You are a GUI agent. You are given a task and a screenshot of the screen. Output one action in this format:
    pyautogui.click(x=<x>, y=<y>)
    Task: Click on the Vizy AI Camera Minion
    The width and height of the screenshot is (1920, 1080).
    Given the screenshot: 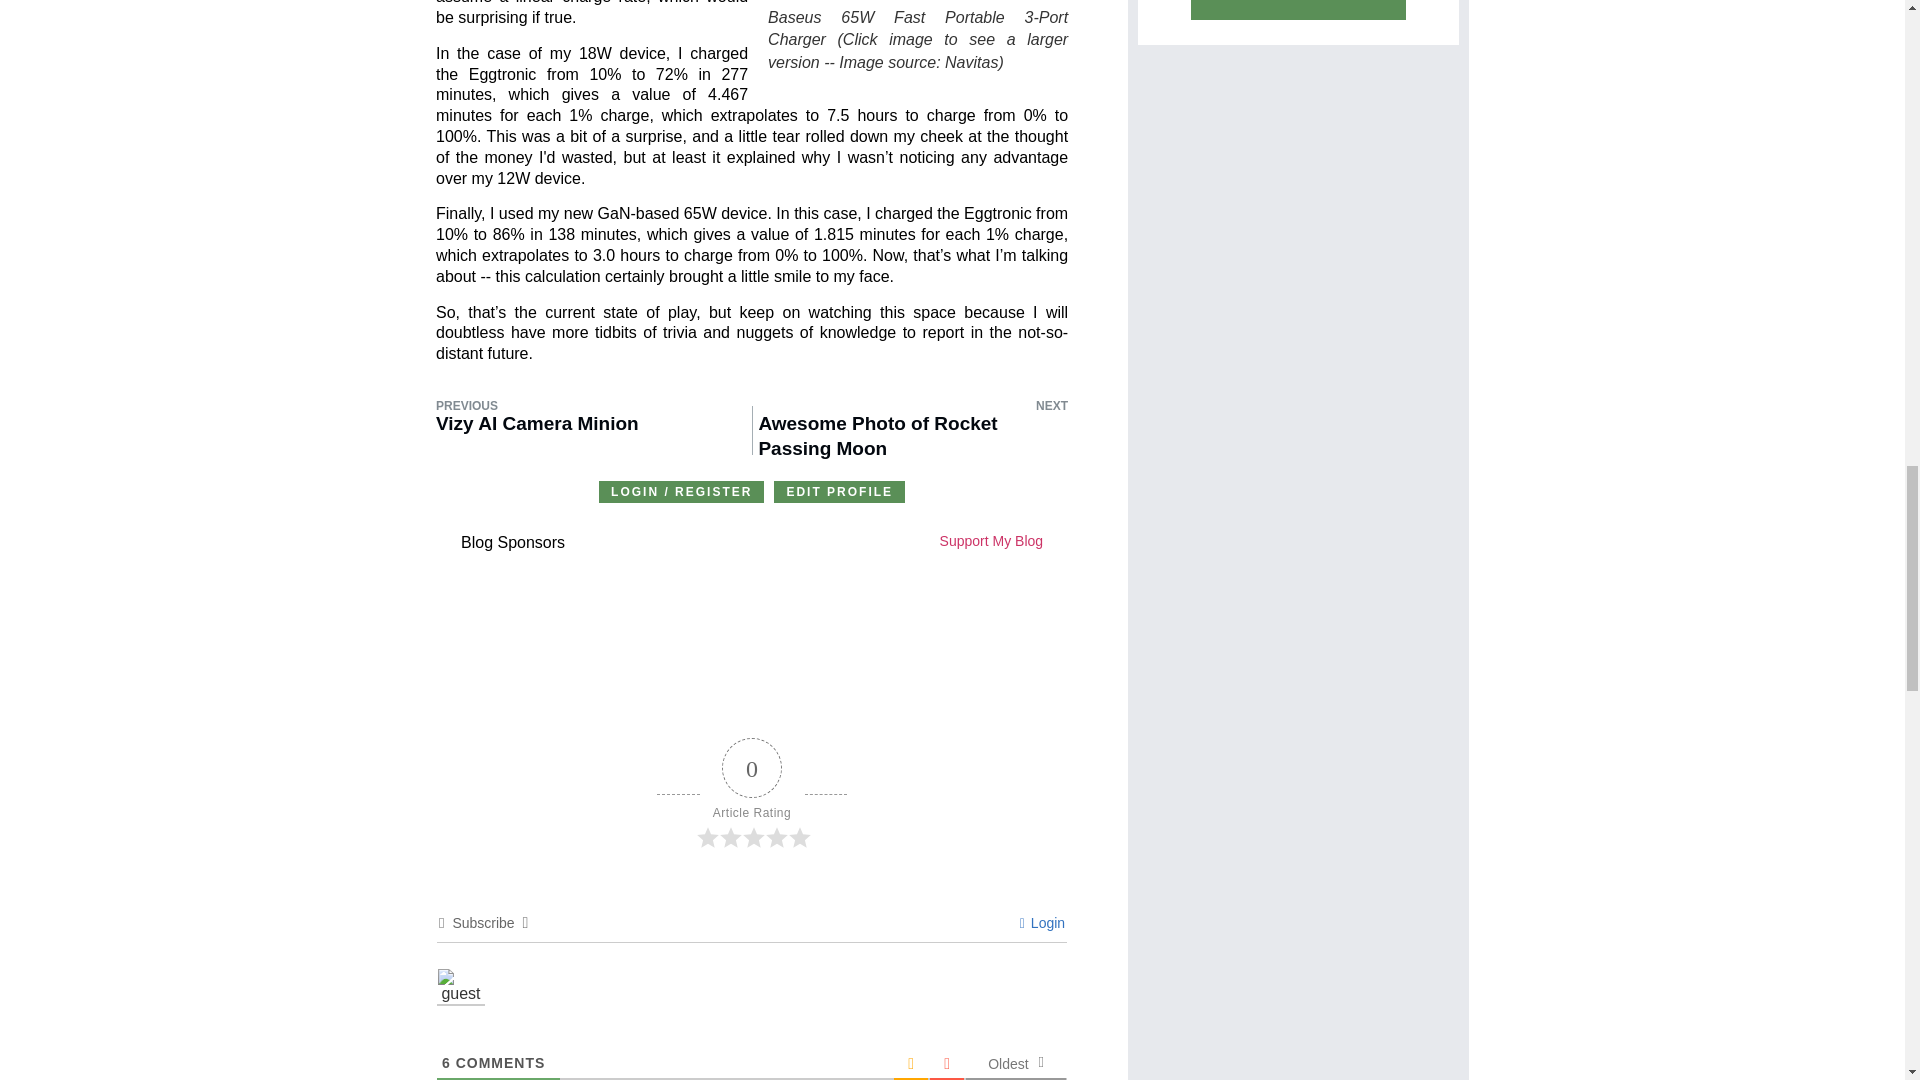 What is the action you would take?
    pyautogui.click(x=537, y=436)
    